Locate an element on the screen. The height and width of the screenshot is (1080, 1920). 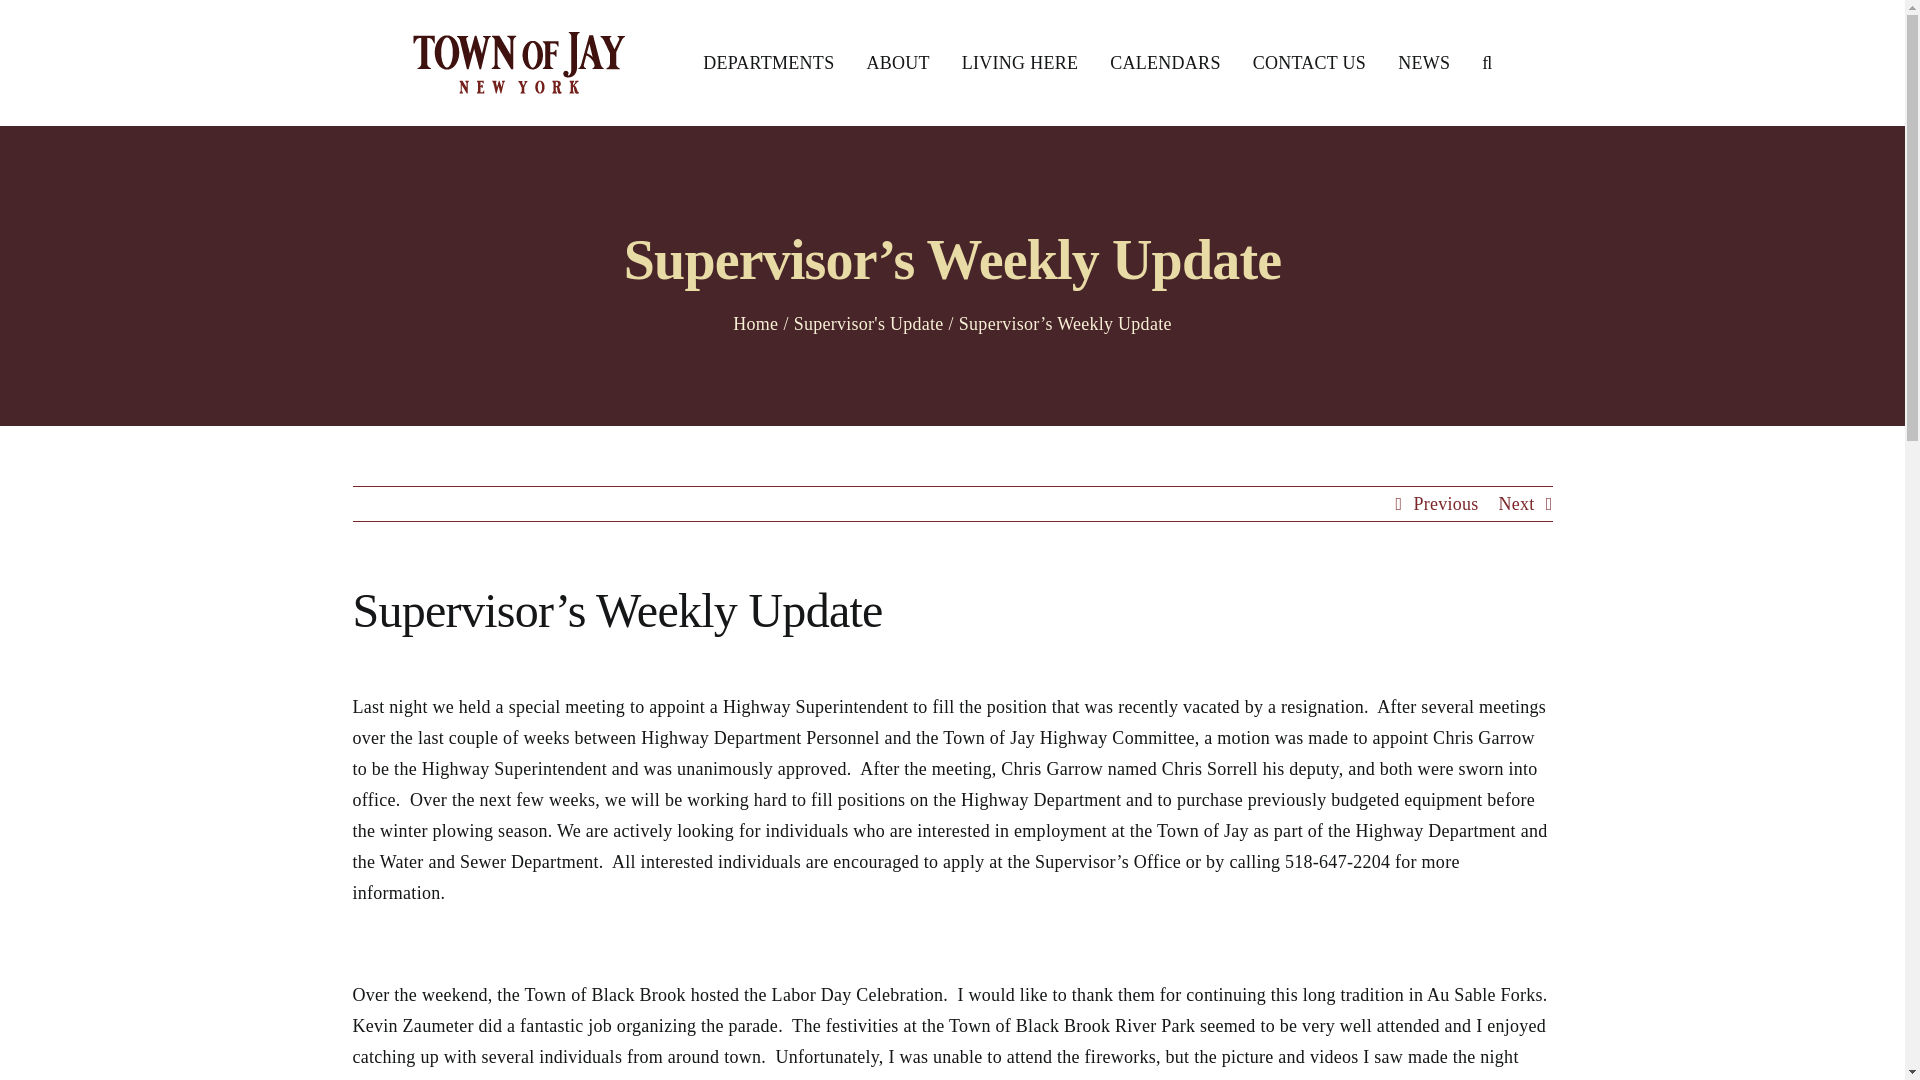
DEPARTMENTS is located at coordinates (768, 63).